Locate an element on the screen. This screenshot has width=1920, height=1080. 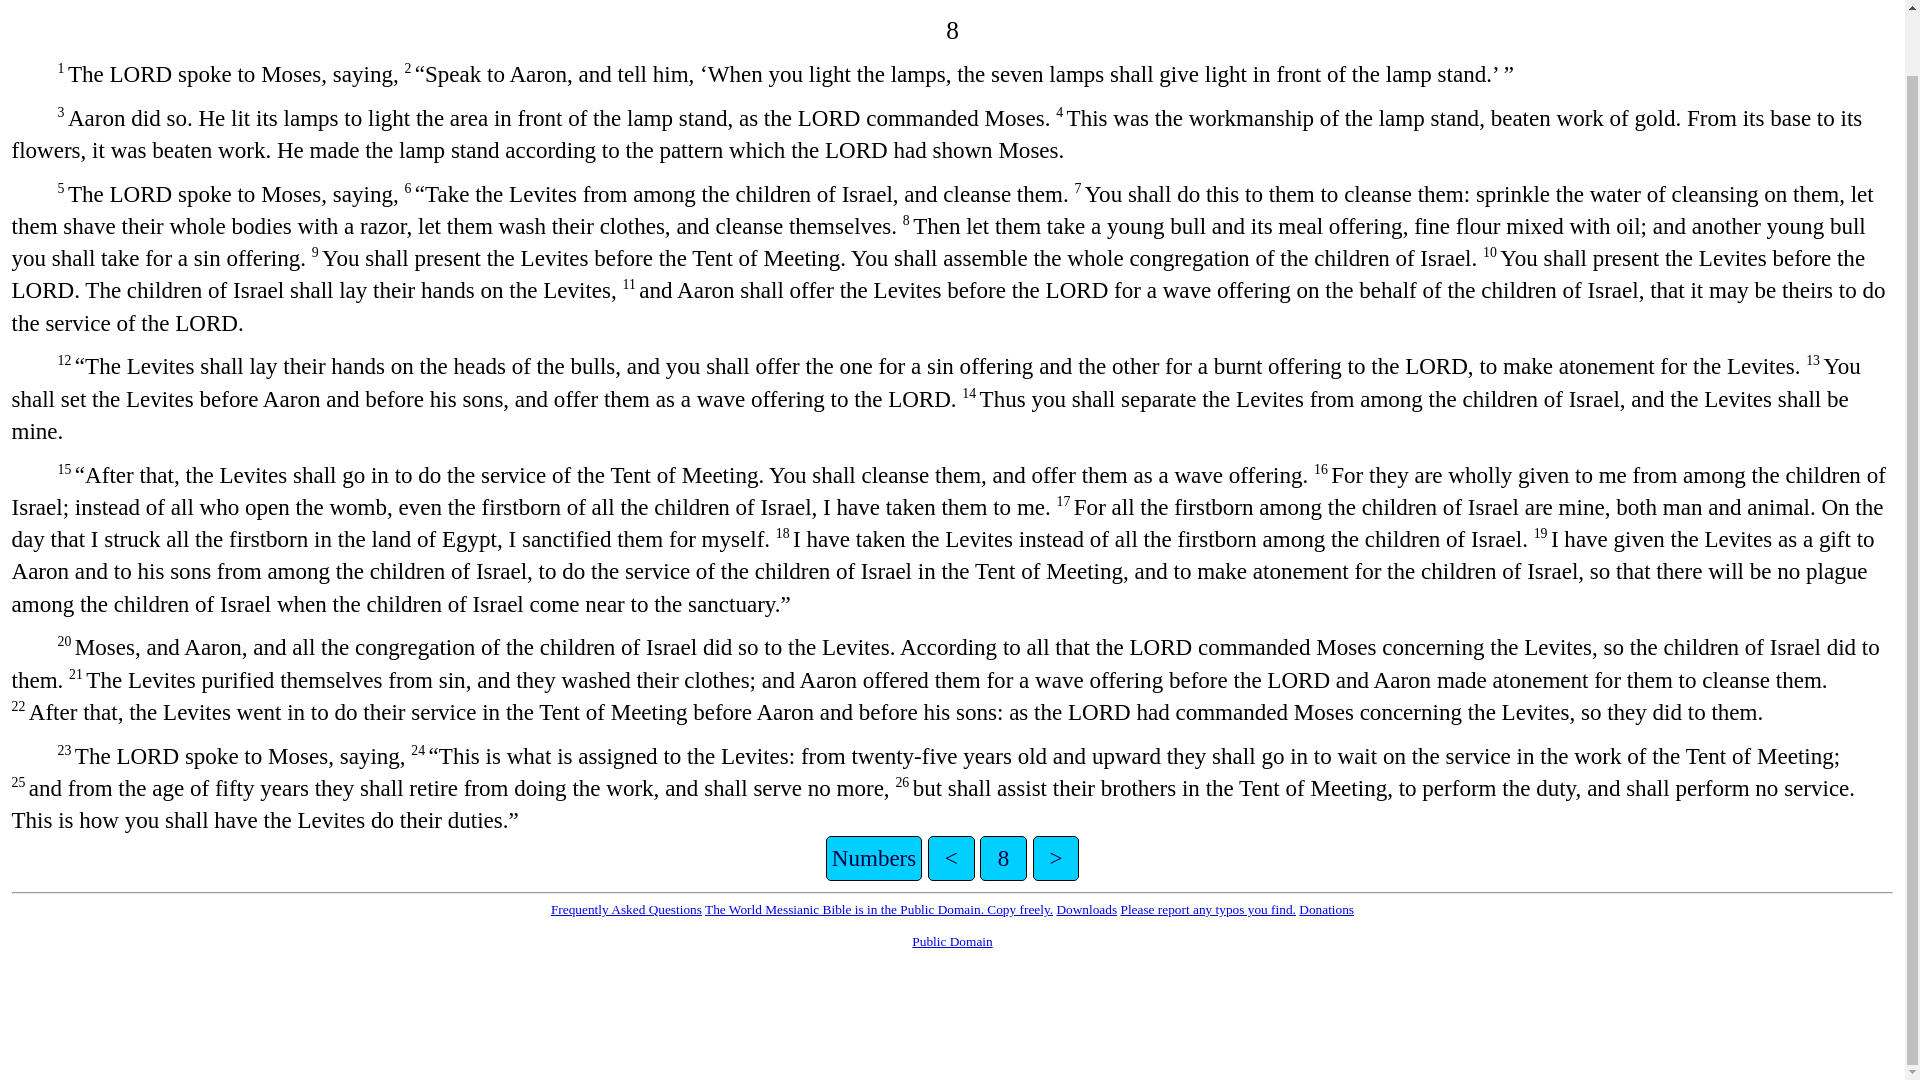
Numbers is located at coordinates (873, 858).